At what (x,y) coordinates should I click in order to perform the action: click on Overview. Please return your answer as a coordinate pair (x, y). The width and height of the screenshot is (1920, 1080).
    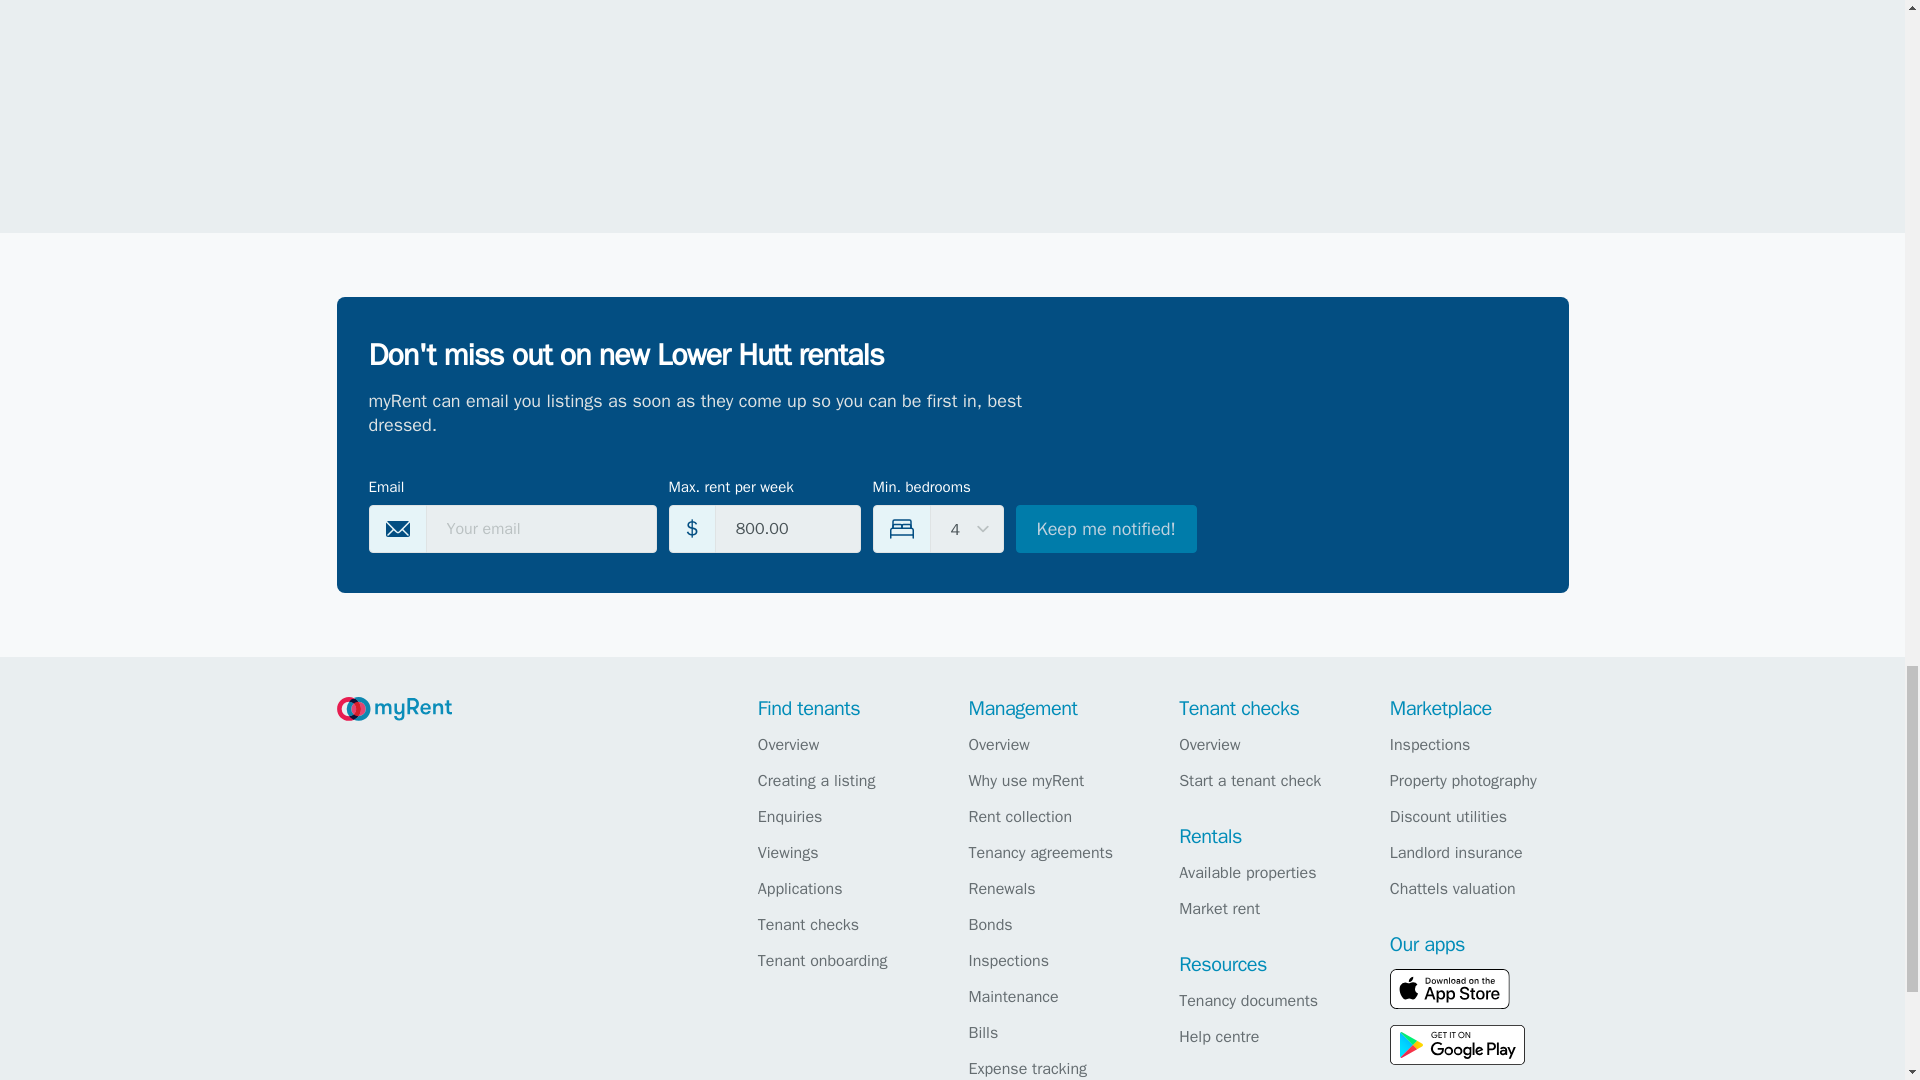
    Looking at the image, I should click on (844, 745).